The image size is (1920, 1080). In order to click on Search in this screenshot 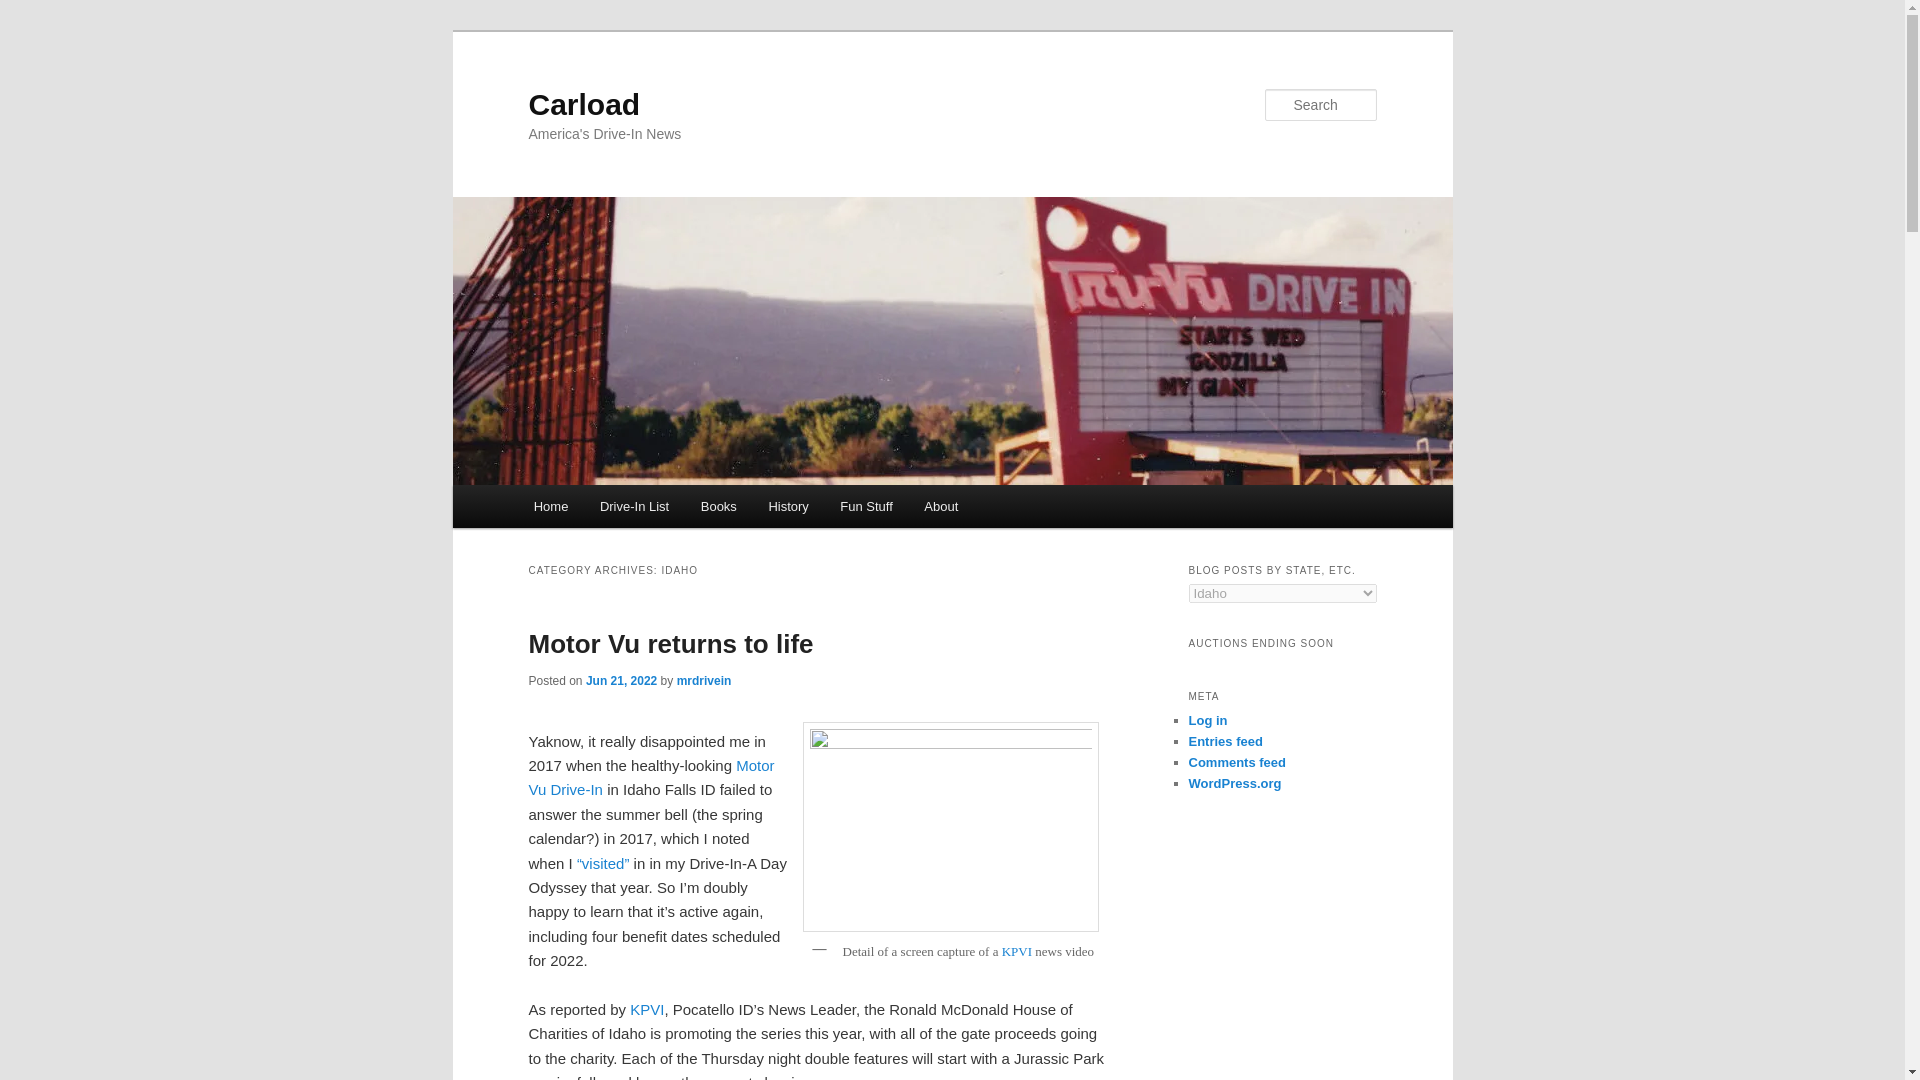, I will do `click(32, 11)`.